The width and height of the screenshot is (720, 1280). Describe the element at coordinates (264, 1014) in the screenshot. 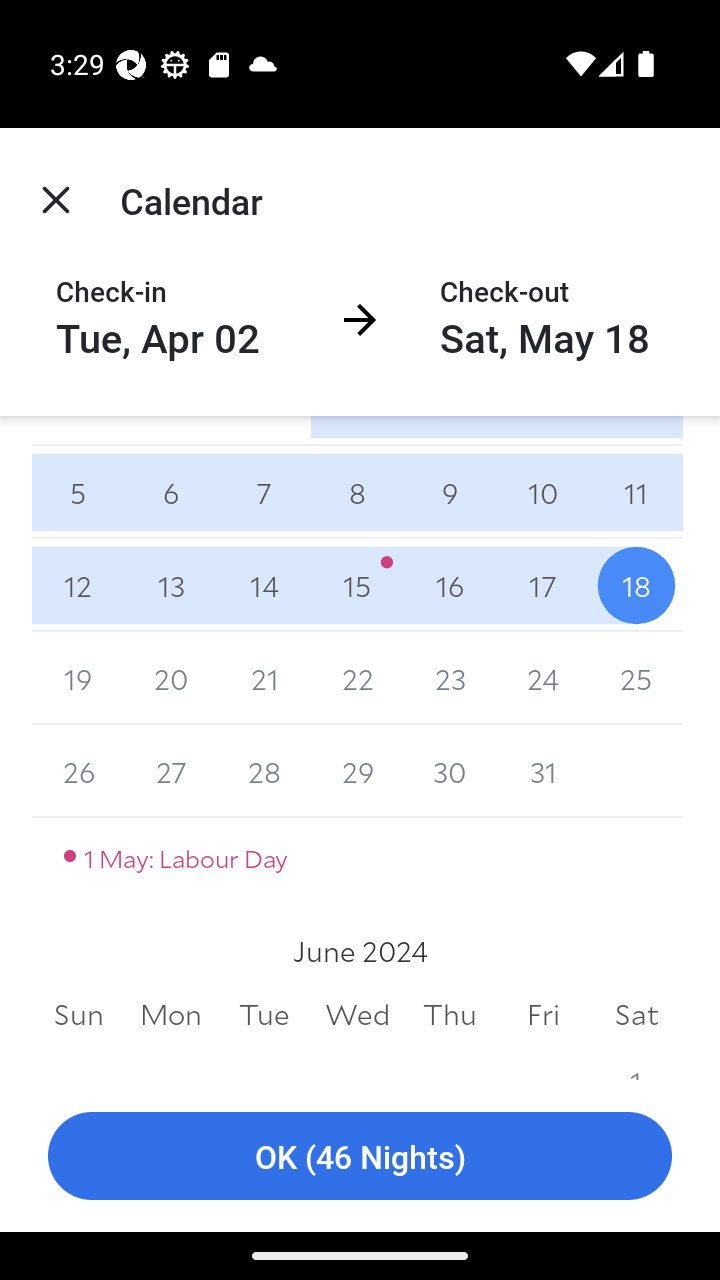

I see `Tue` at that location.